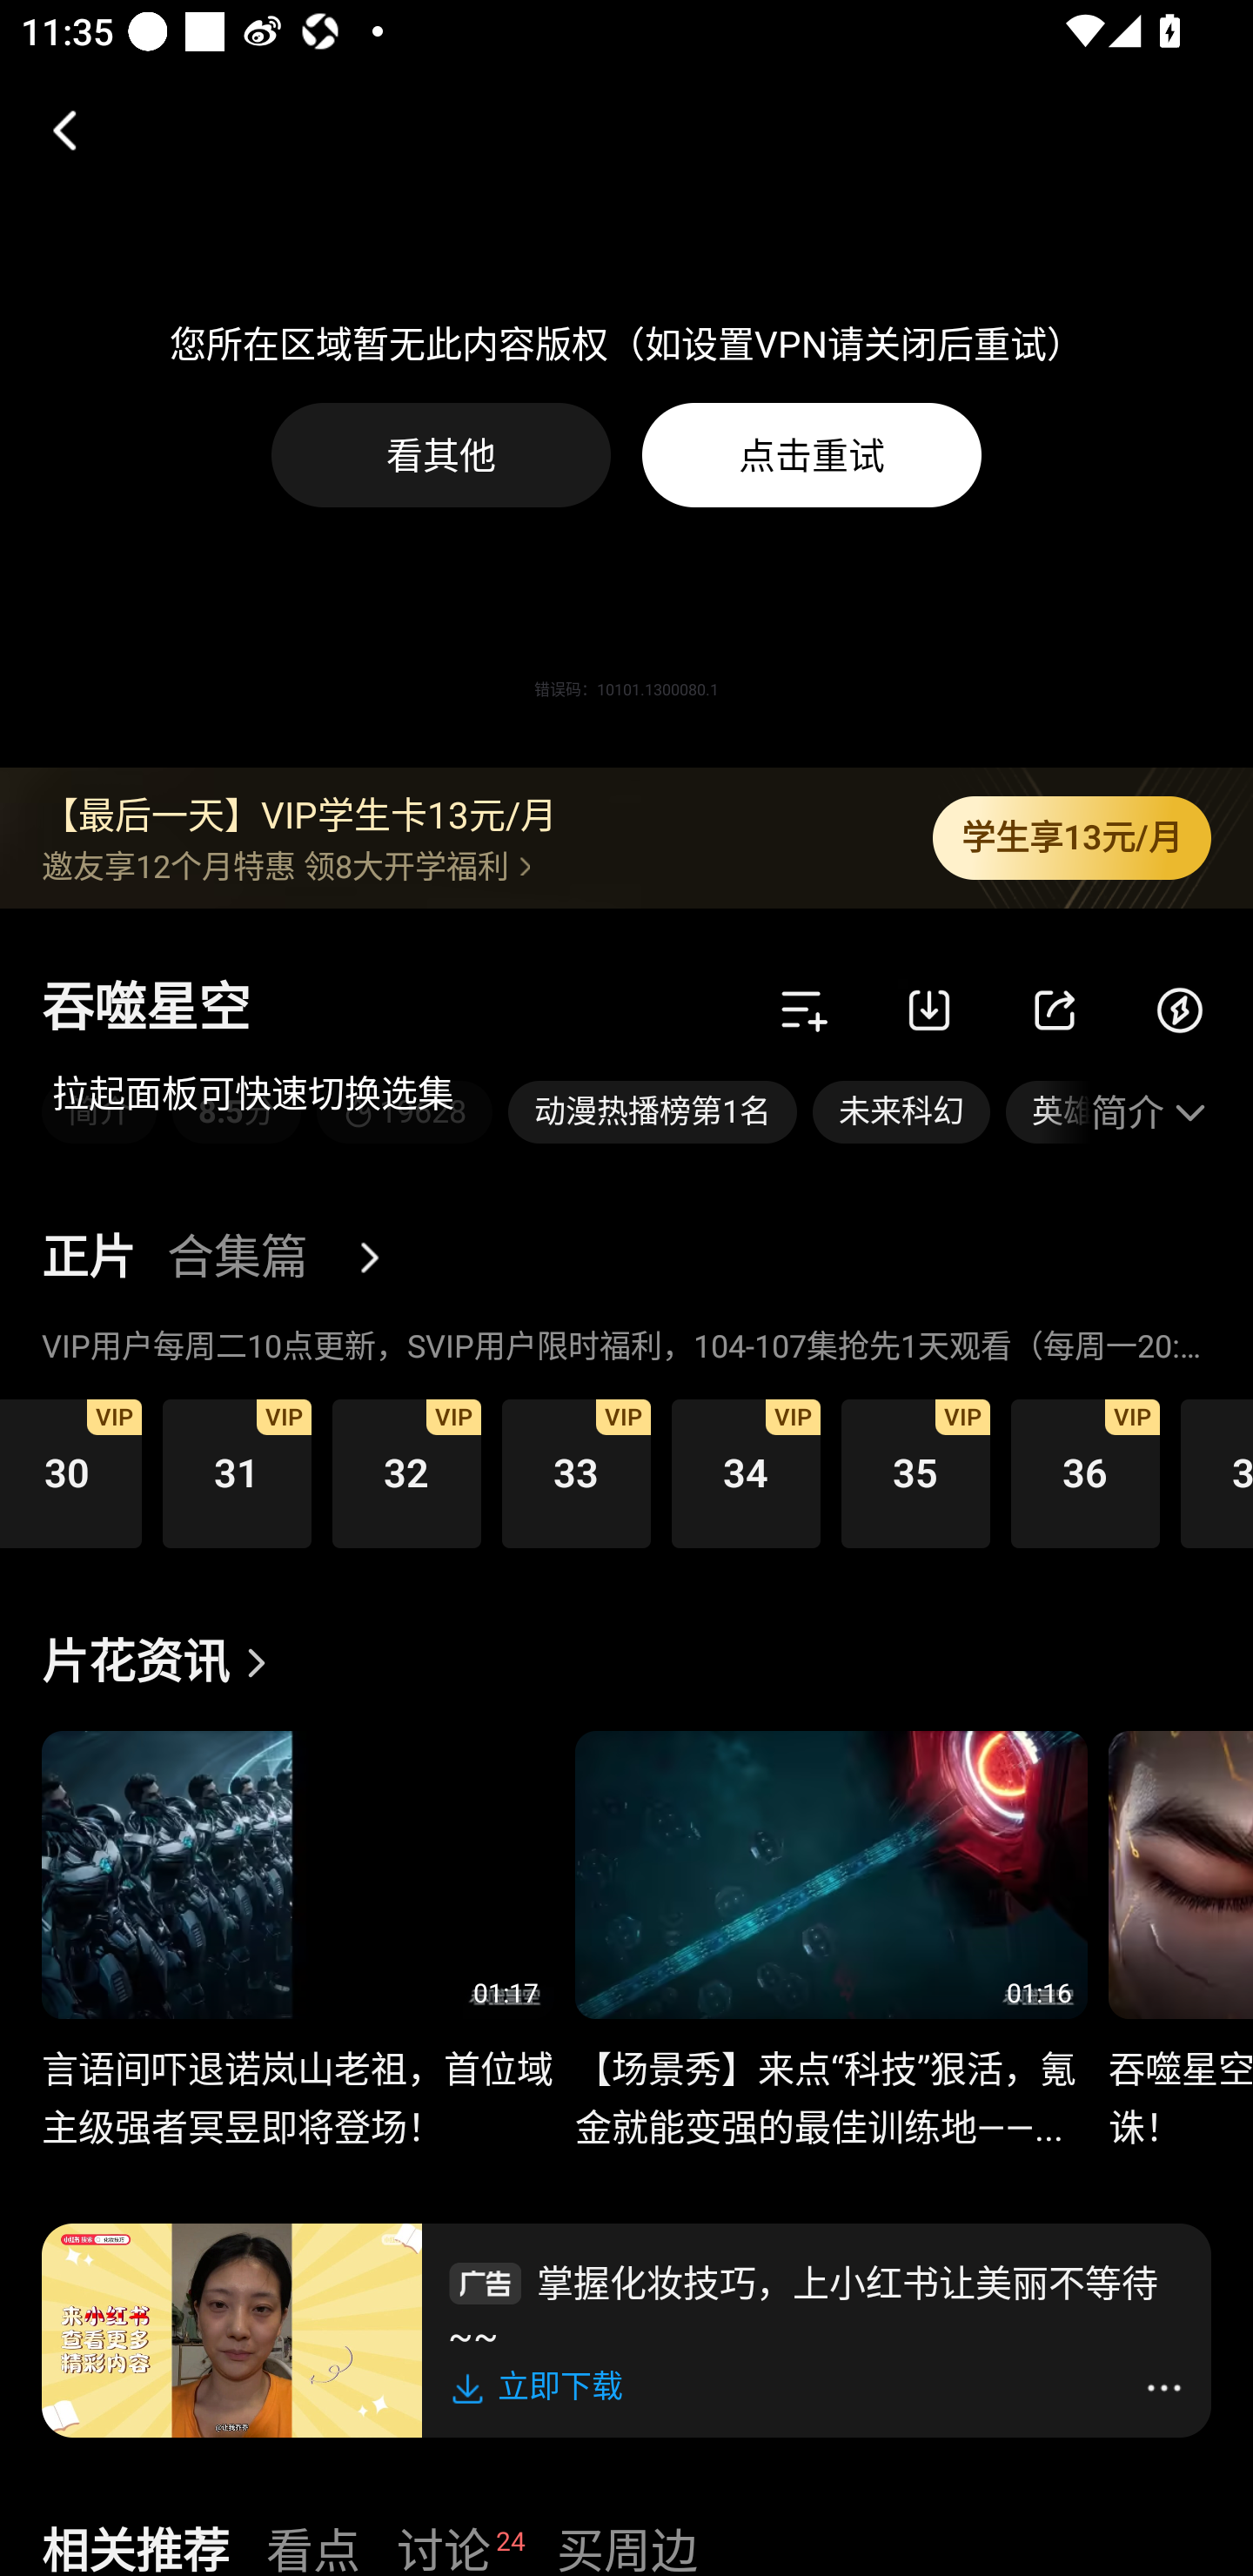 The height and width of the screenshot is (2576, 1253). What do you see at coordinates (811, 454) in the screenshot?
I see `点击重试 您所在区域暂无此内容版权（如设置VPN请关闭后重试） 点击重试按钮` at bounding box center [811, 454].